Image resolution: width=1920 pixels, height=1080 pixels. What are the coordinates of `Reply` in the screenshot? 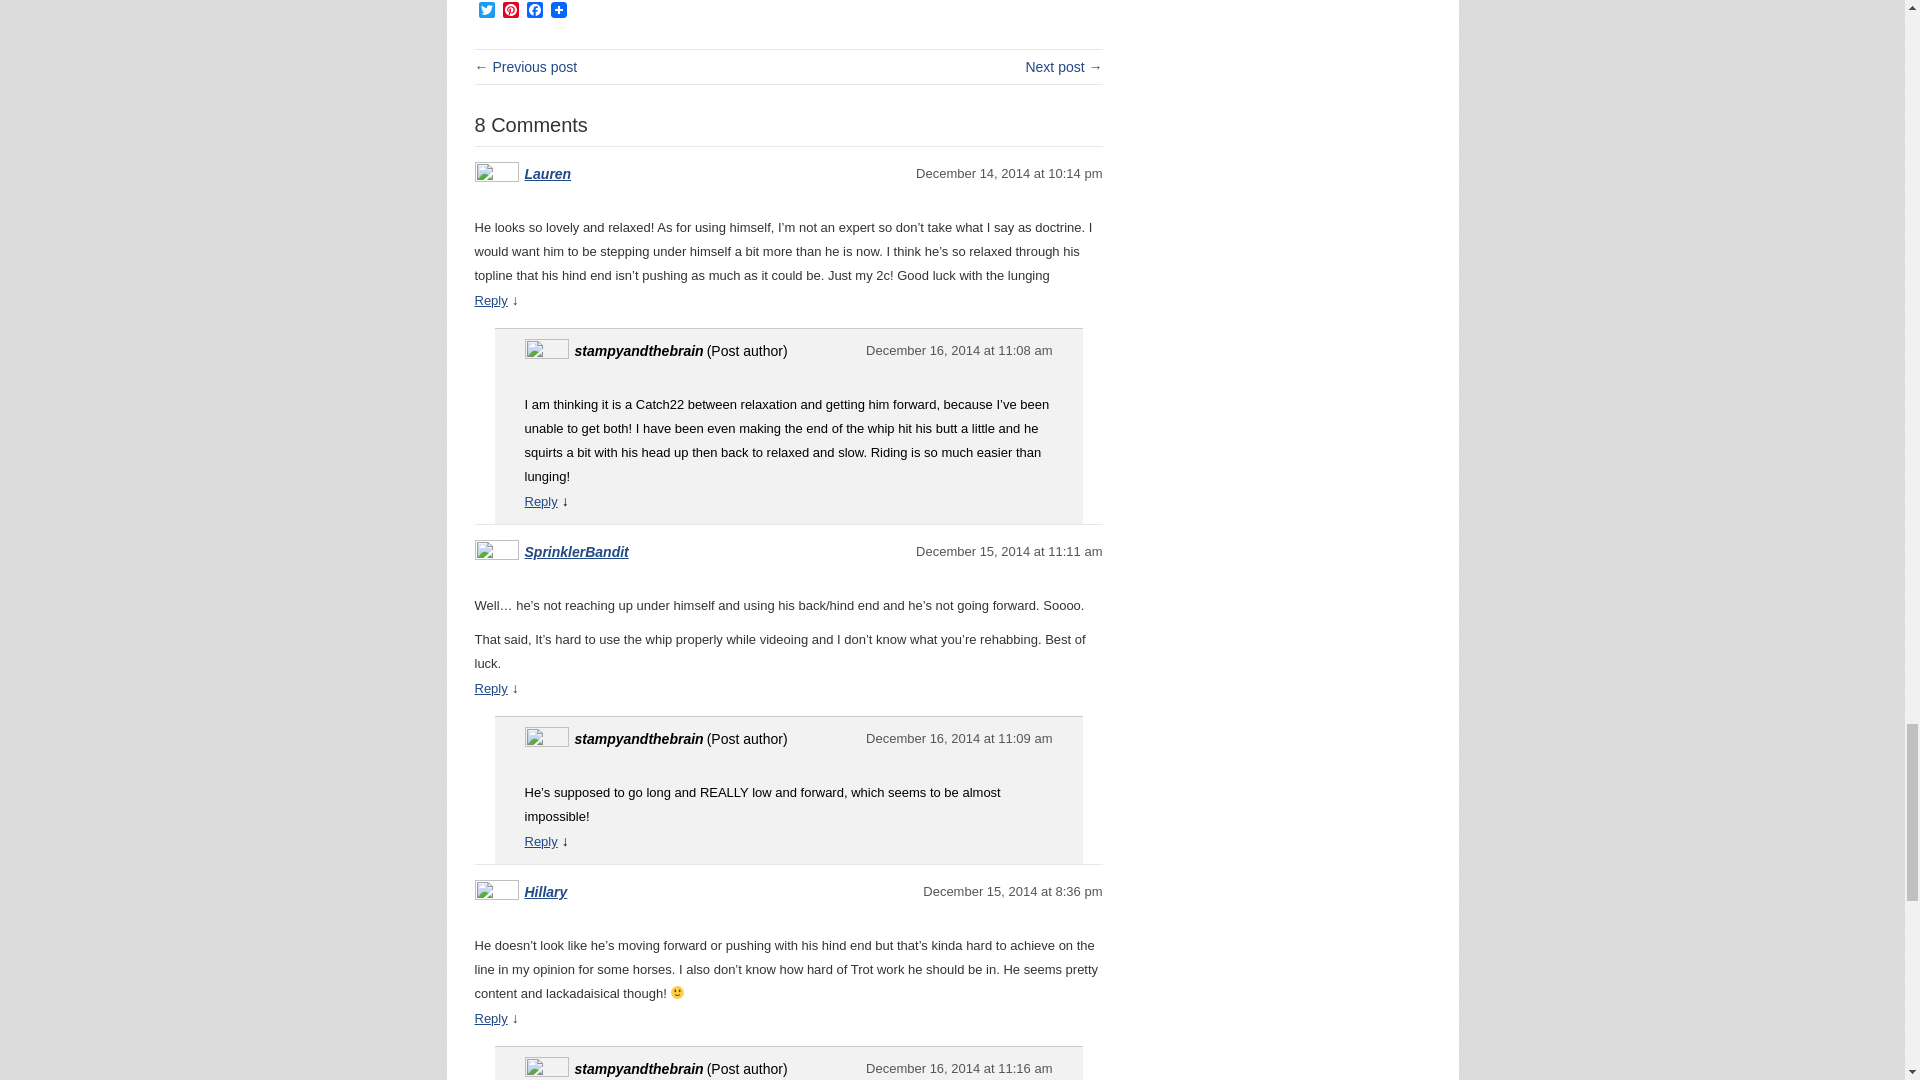 It's located at (490, 688).